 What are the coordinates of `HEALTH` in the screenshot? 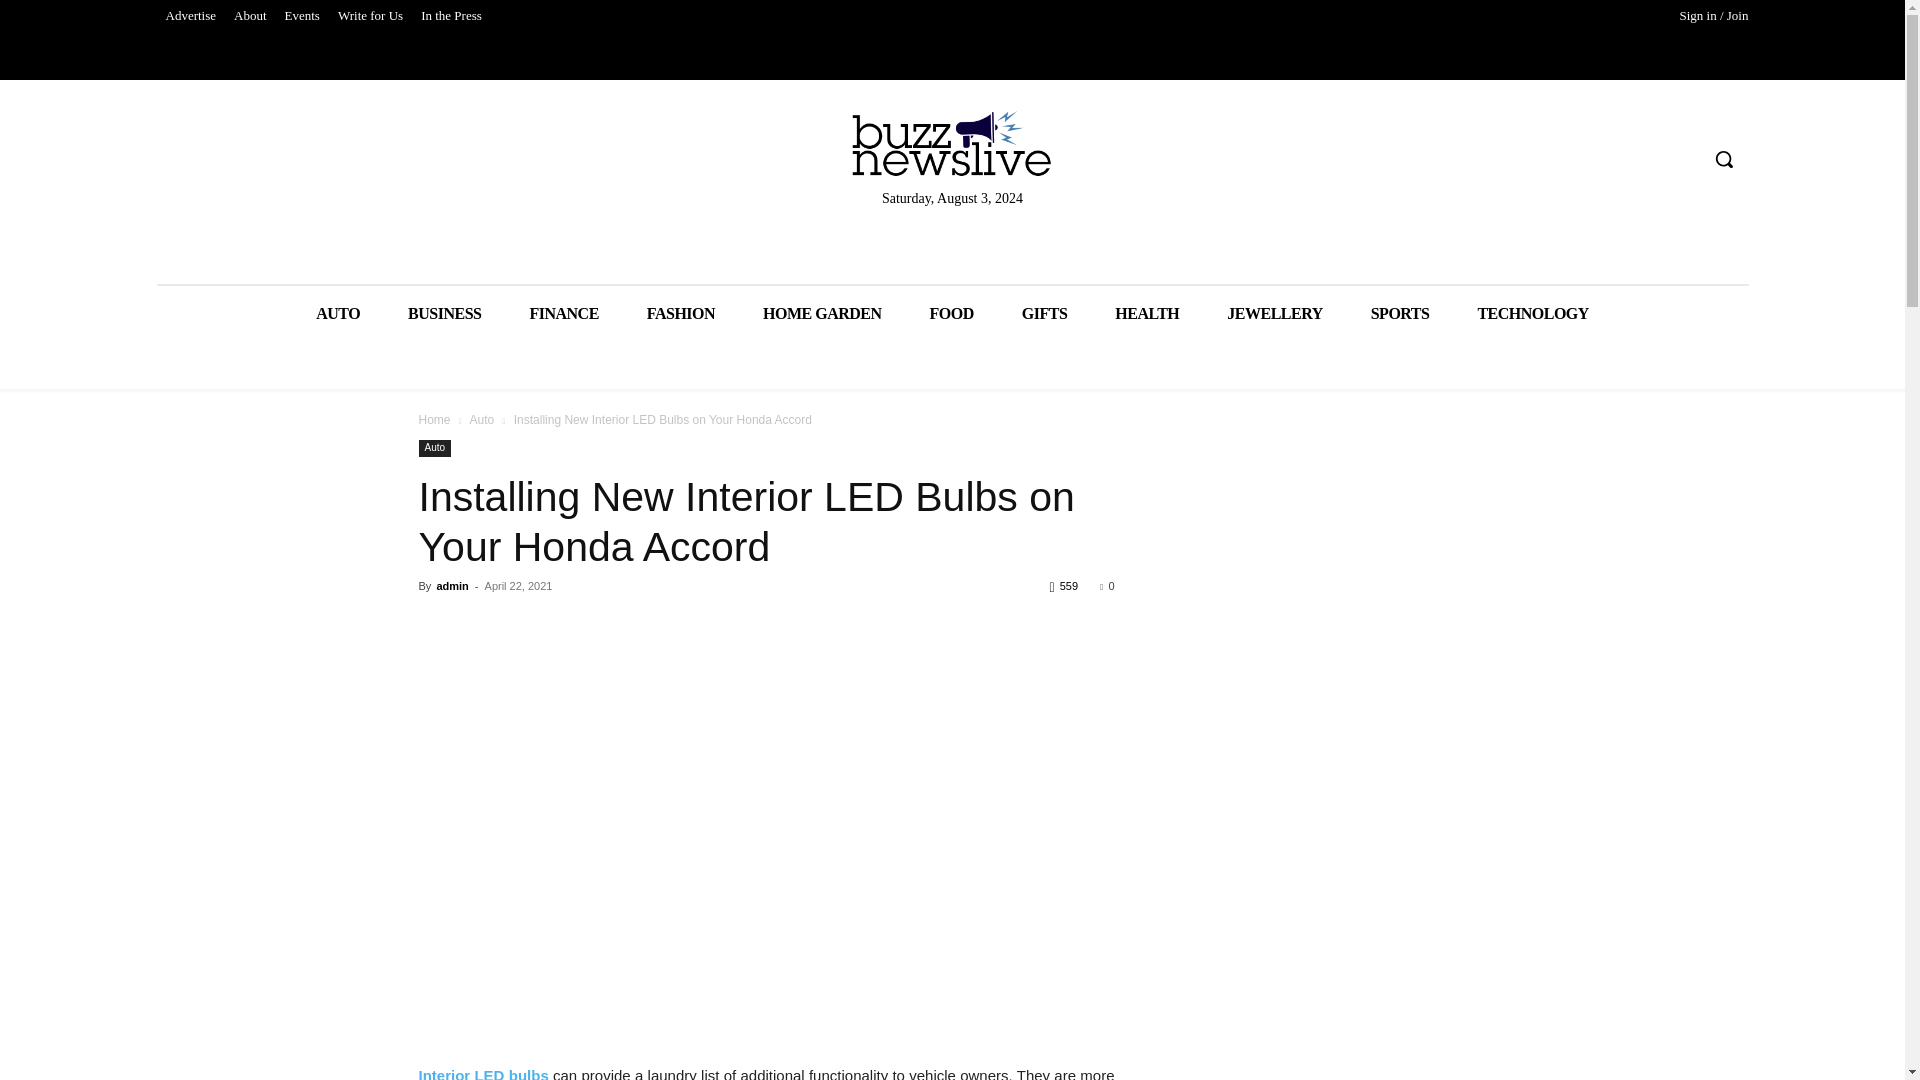 It's located at (1146, 314).